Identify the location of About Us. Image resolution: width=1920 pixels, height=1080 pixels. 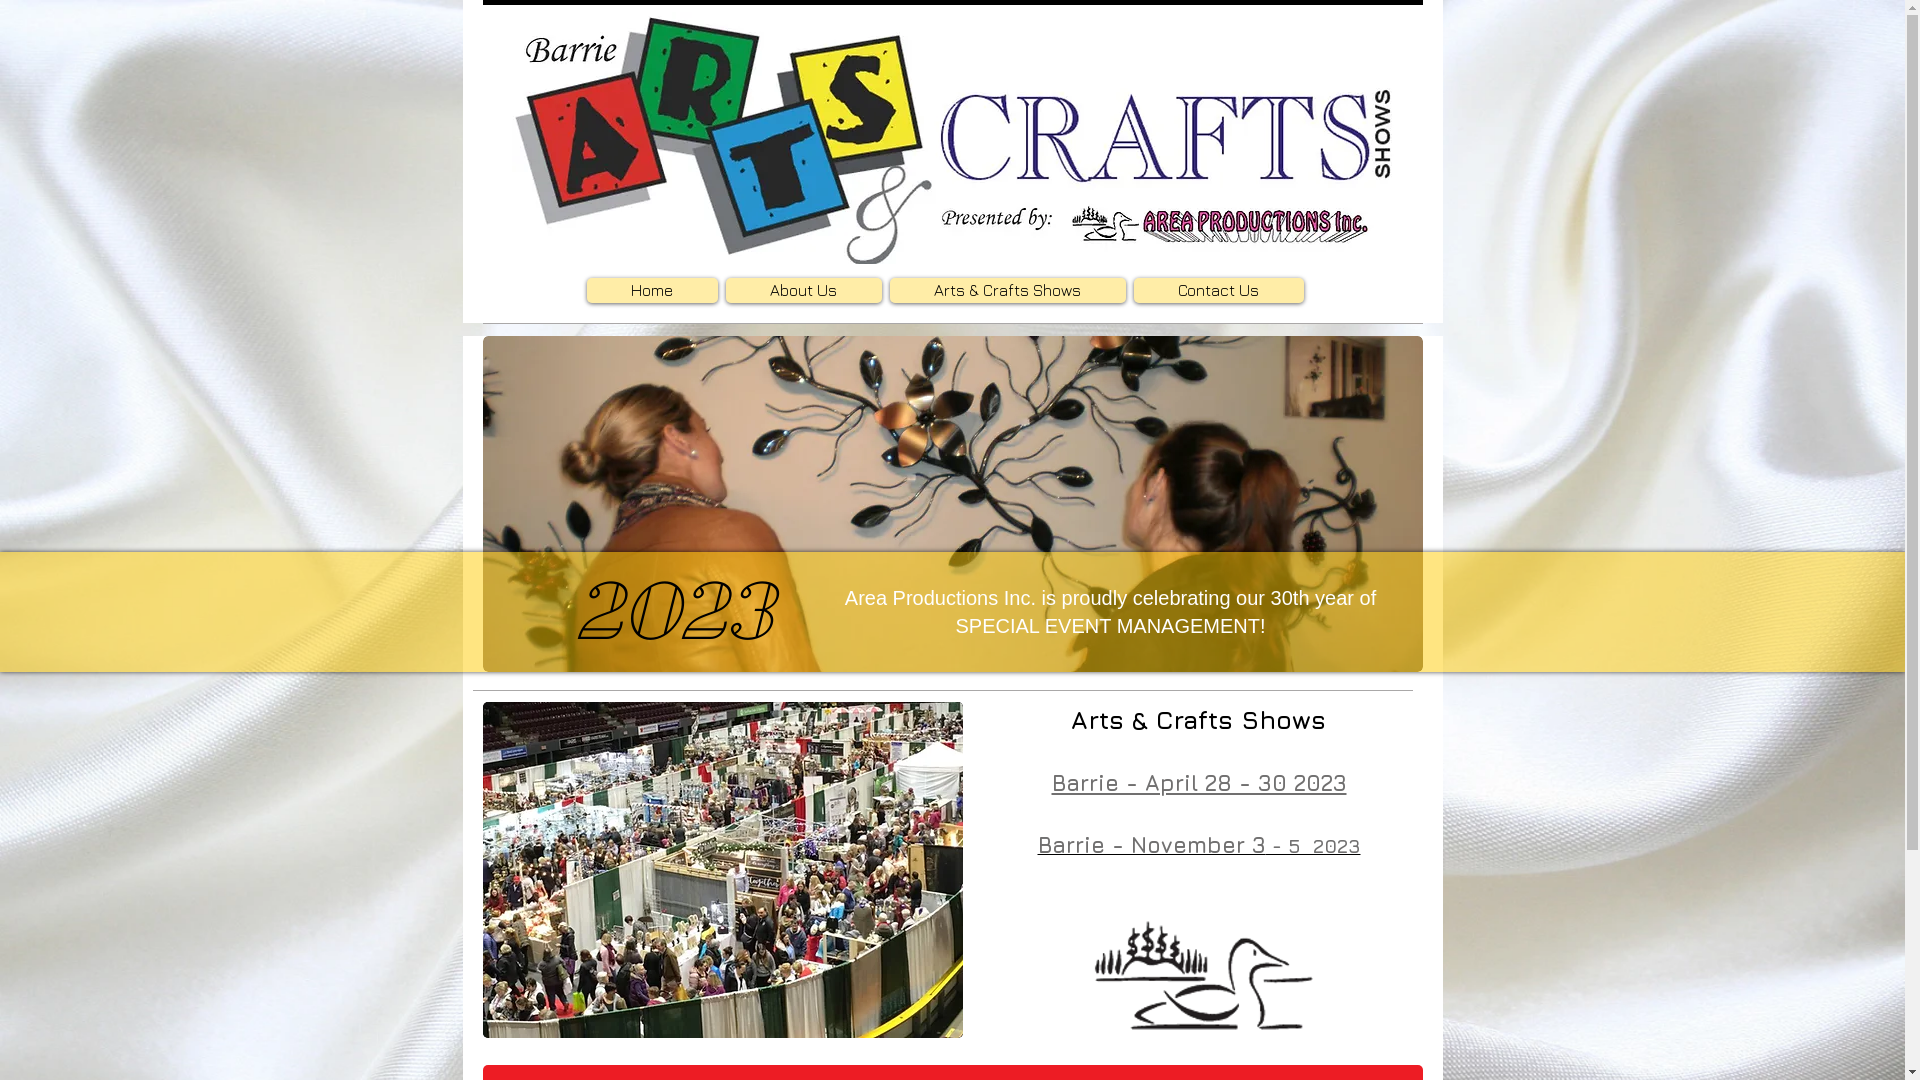
(804, 290).